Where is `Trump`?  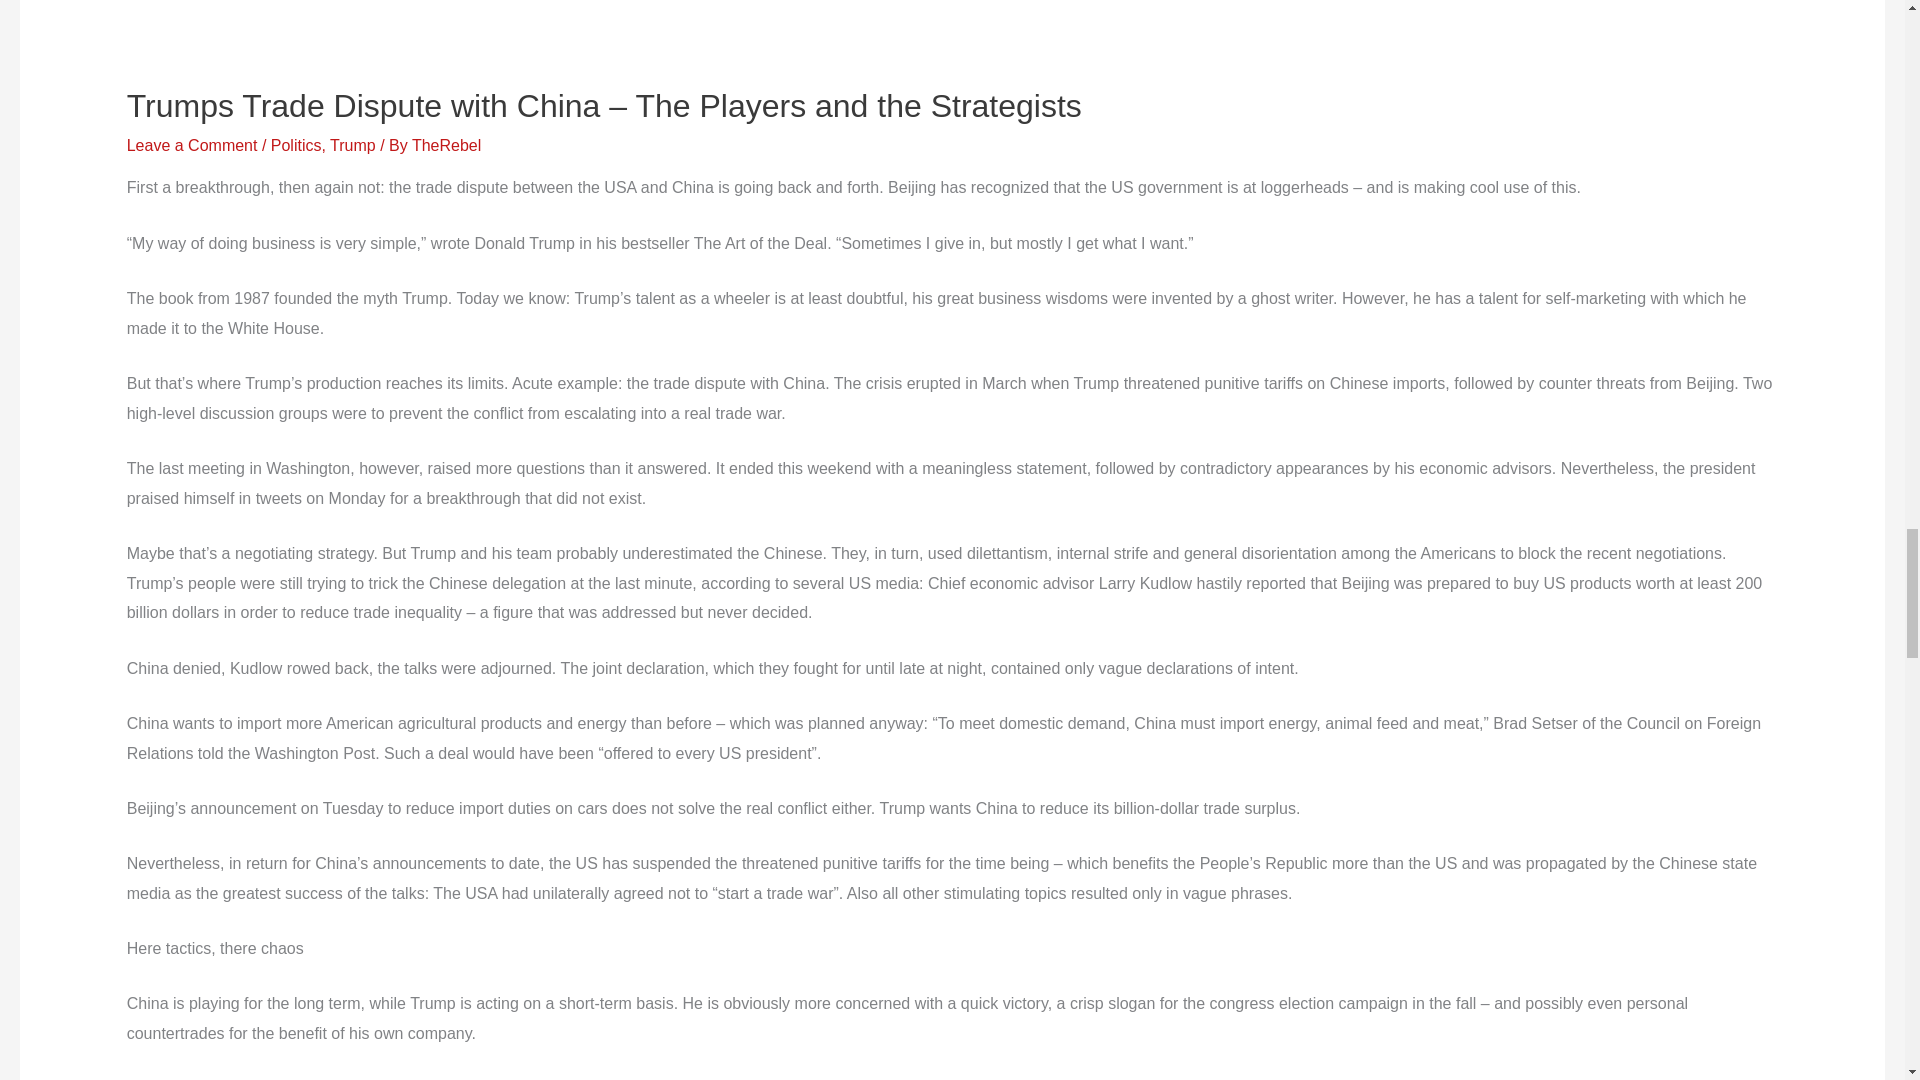
Trump is located at coordinates (353, 146).